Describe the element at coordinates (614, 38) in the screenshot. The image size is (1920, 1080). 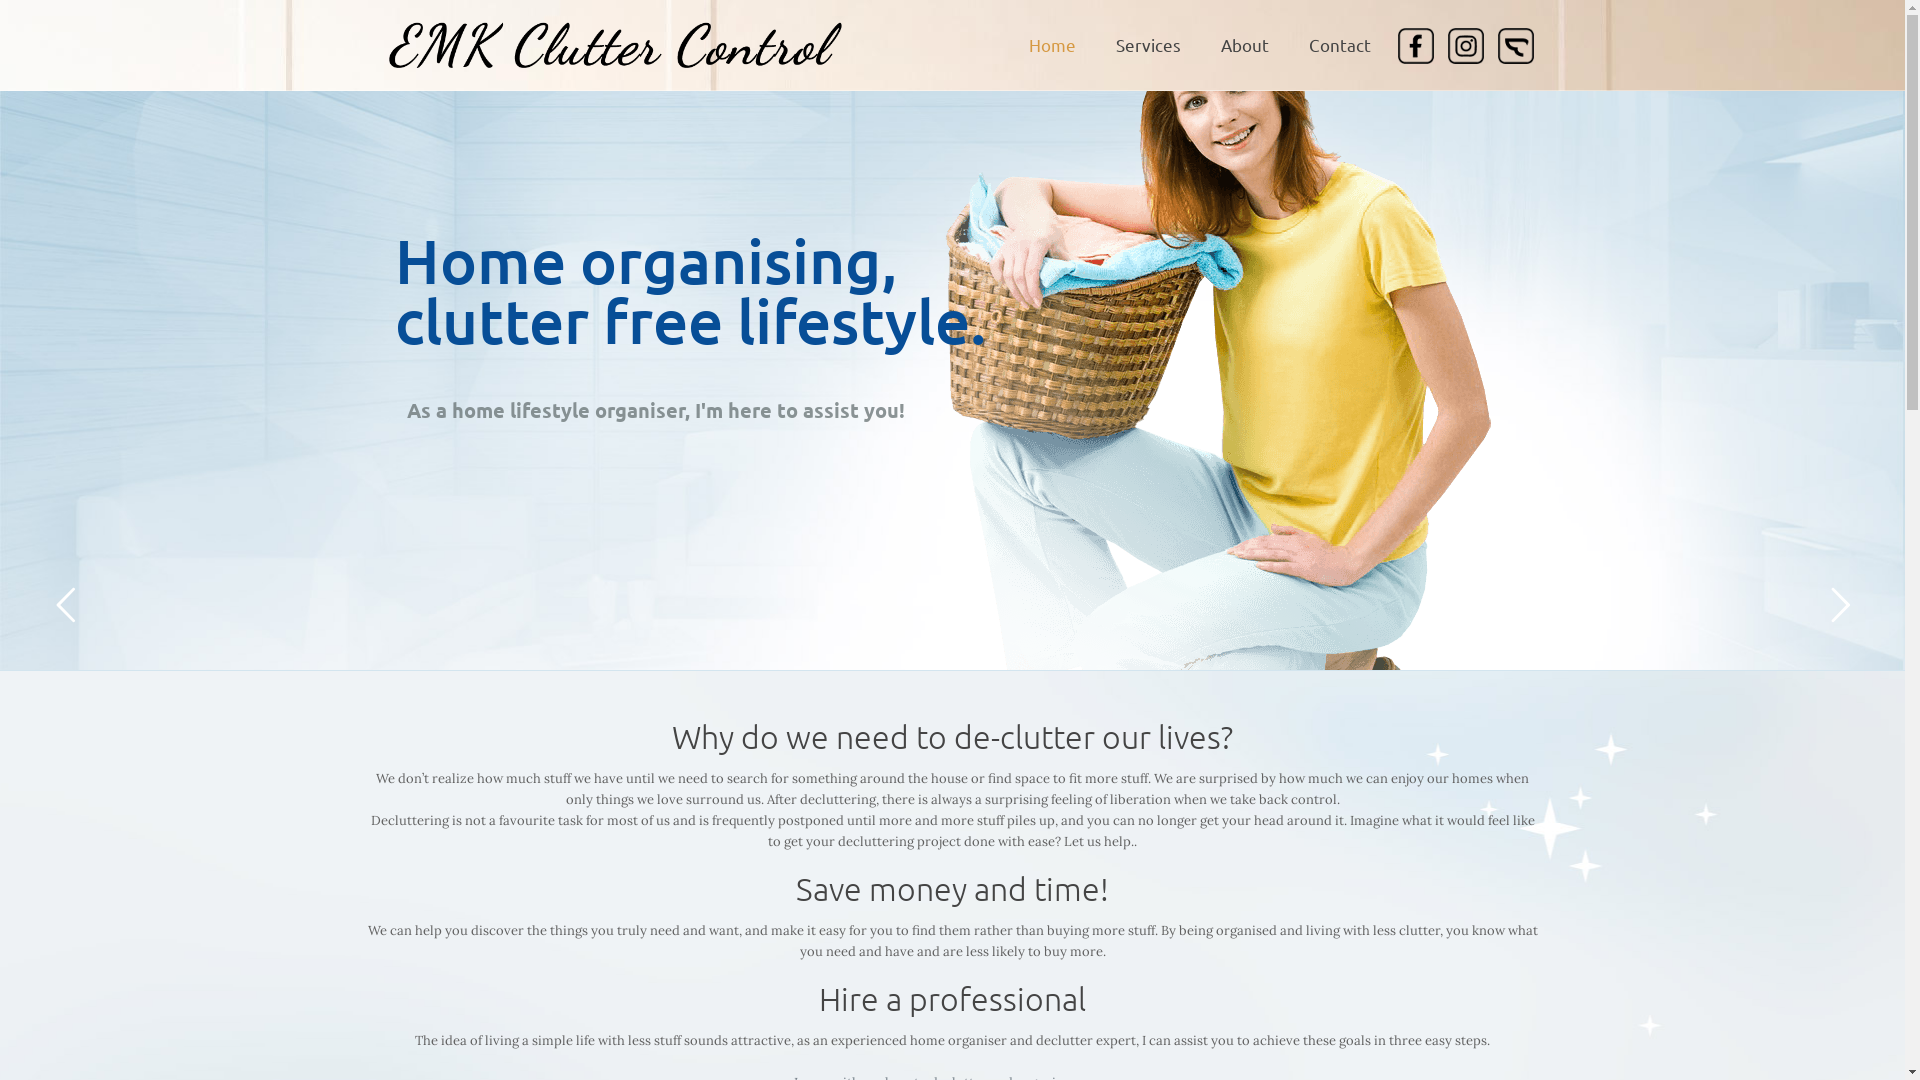
I see `EMK Clutter Control` at that location.